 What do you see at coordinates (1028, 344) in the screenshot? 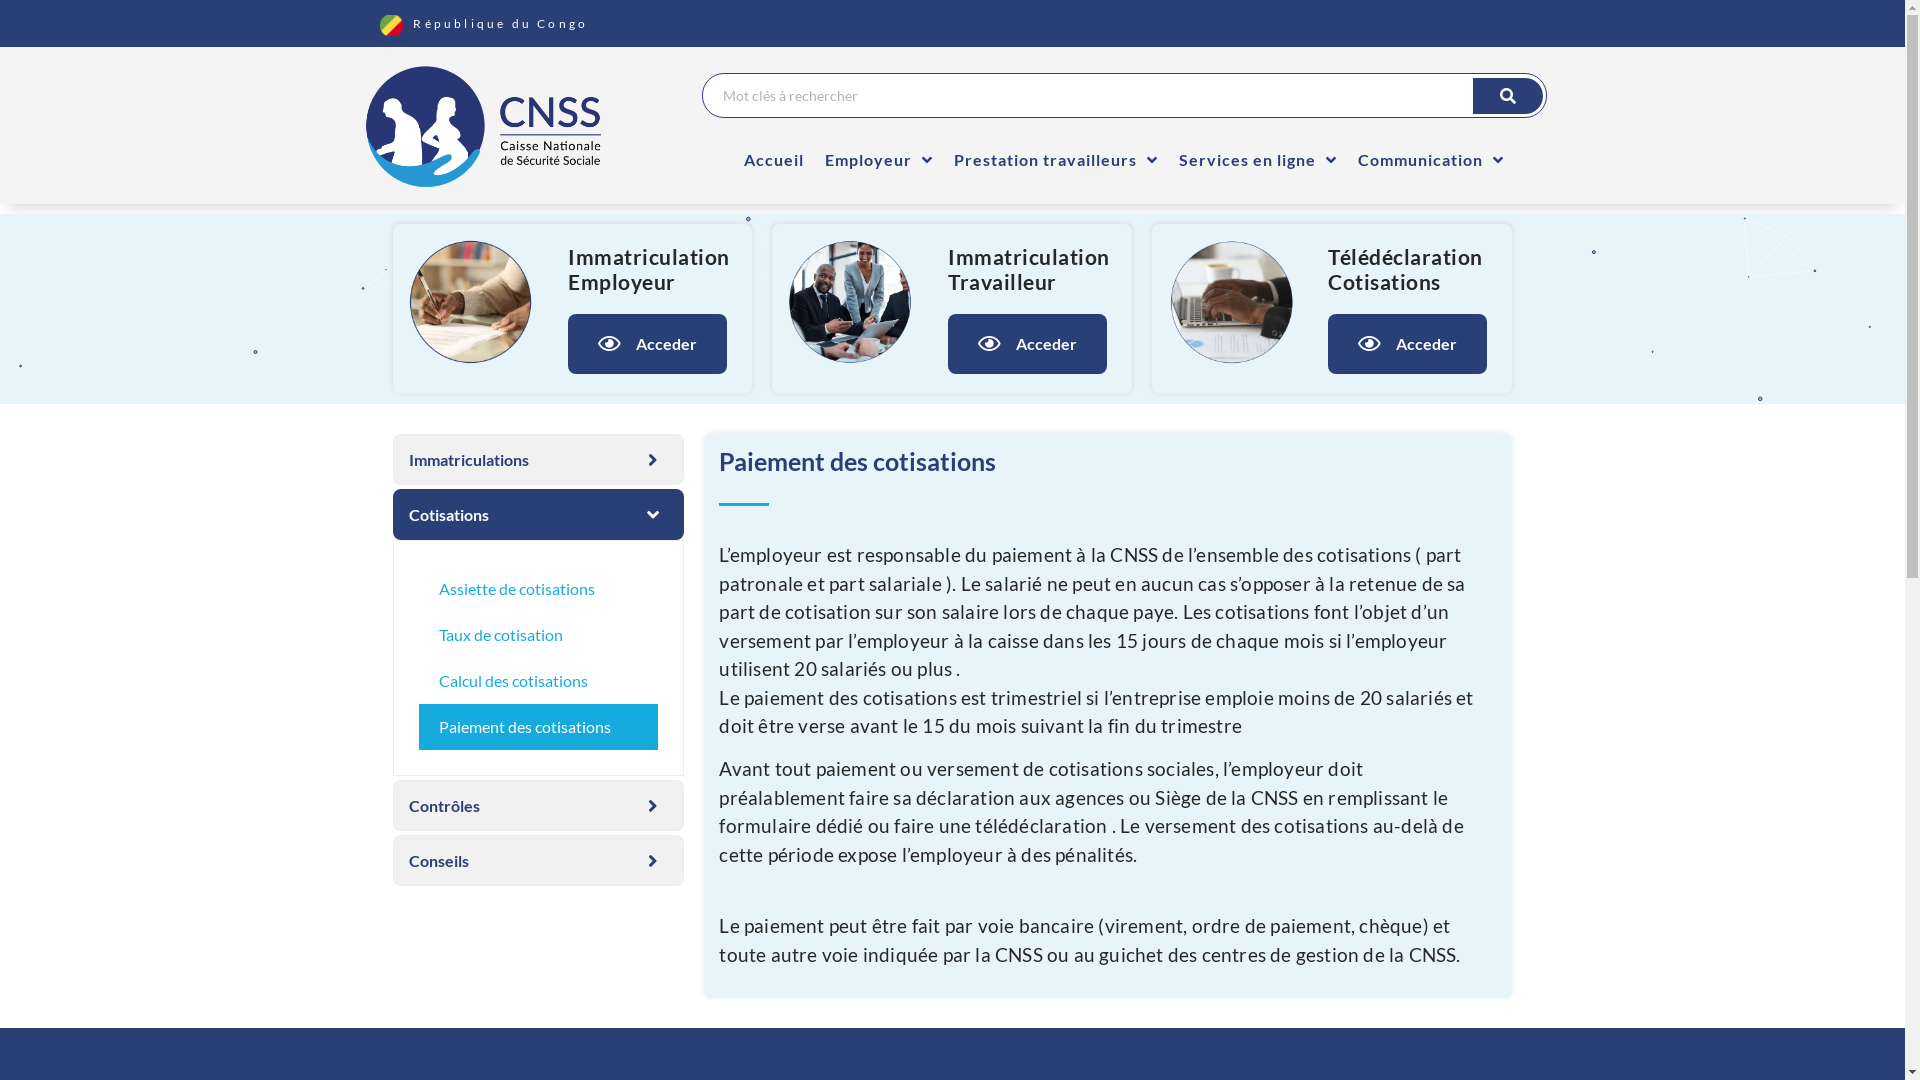
I see `Acceder` at bounding box center [1028, 344].